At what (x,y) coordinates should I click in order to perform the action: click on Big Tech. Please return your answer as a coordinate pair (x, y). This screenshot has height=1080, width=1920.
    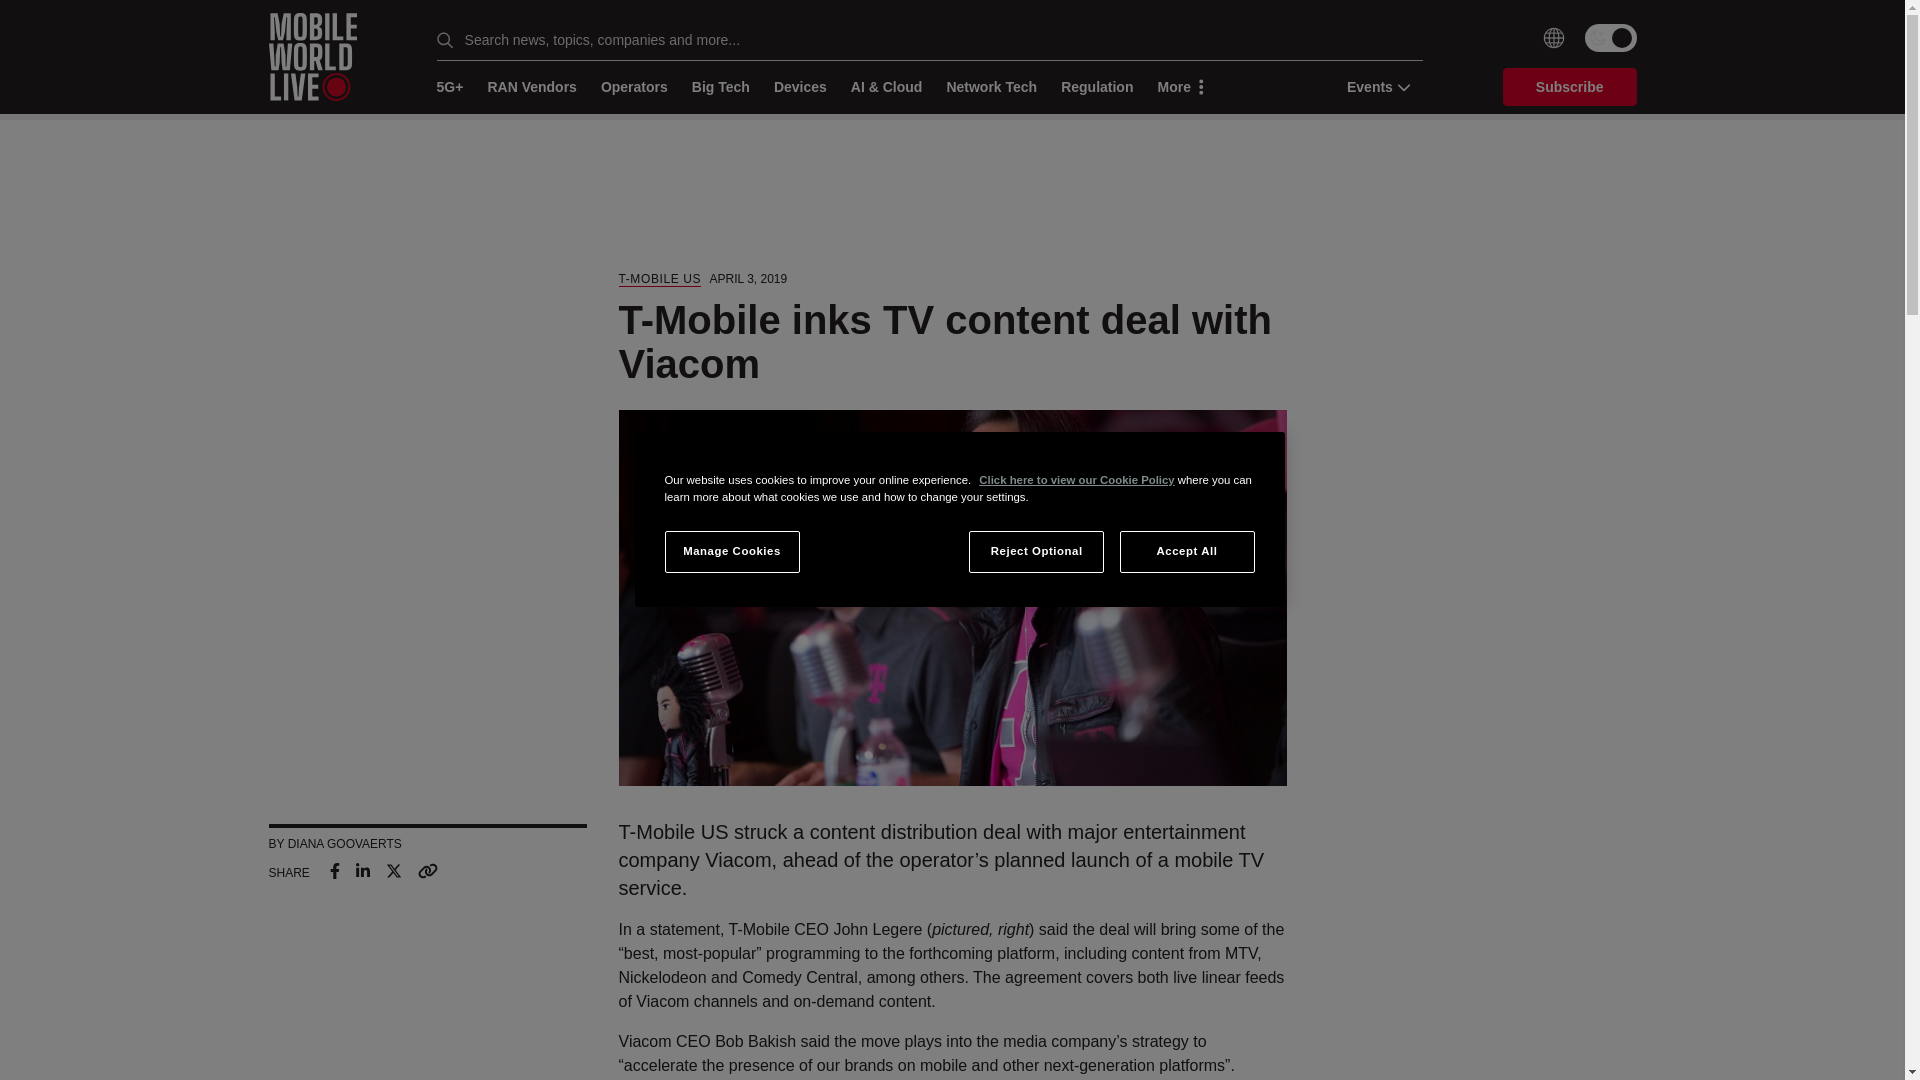
    Looking at the image, I should click on (720, 87).